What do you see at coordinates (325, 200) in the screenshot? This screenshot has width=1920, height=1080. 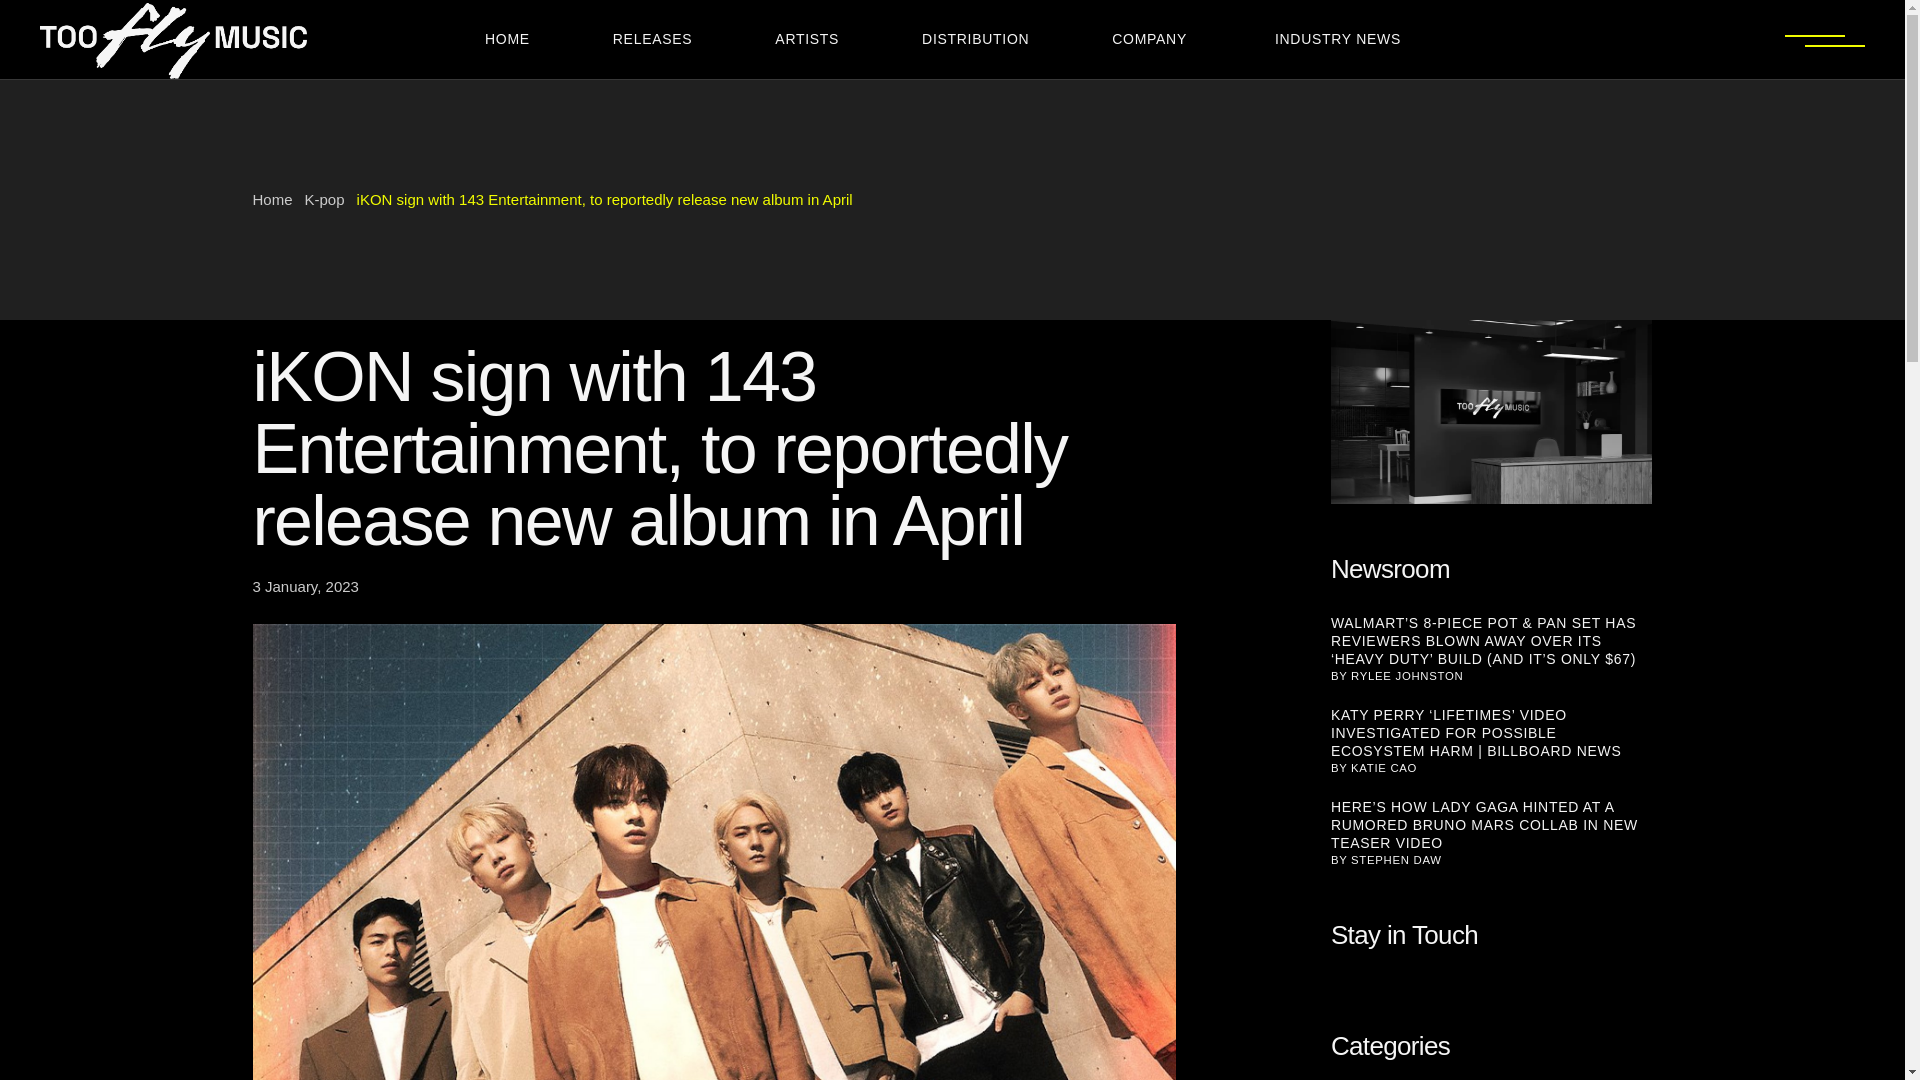 I see `K-pop` at bounding box center [325, 200].